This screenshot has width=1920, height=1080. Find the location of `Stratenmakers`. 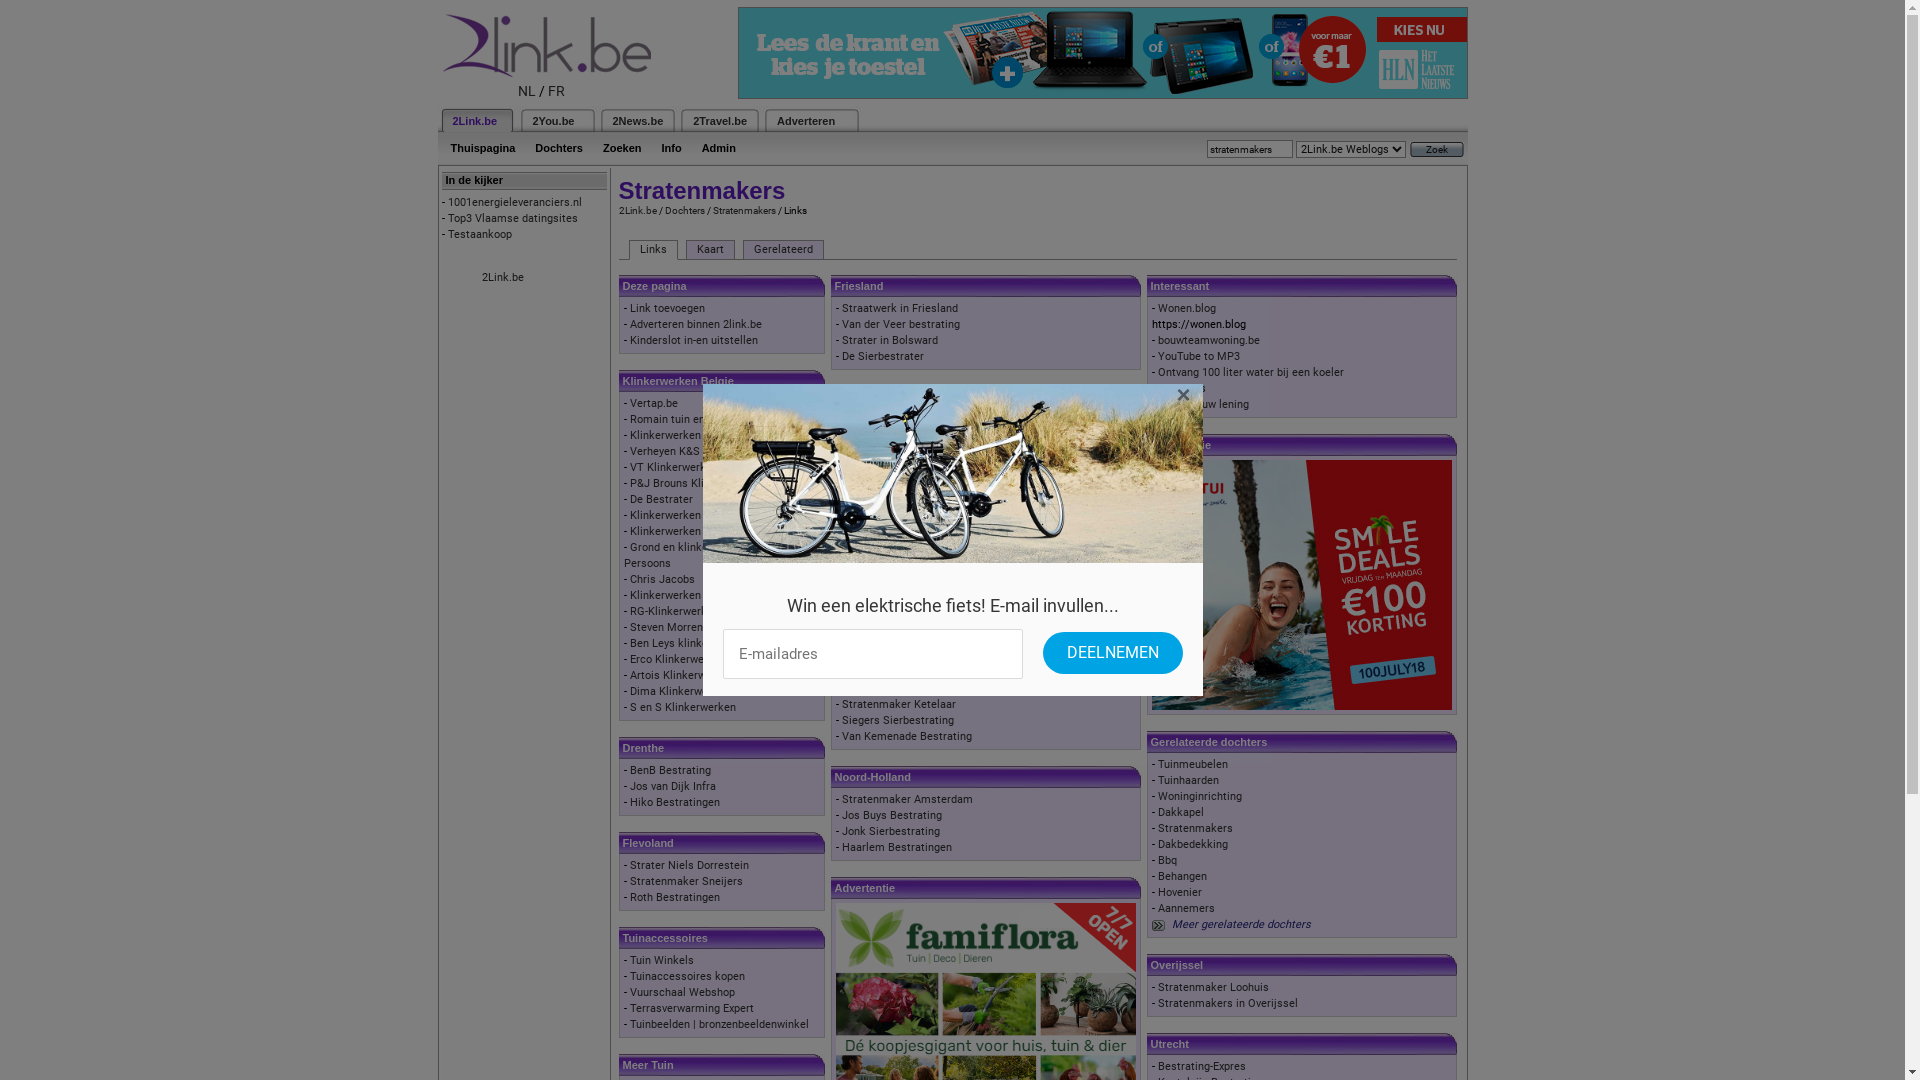

Stratenmakers is located at coordinates (744, 210).